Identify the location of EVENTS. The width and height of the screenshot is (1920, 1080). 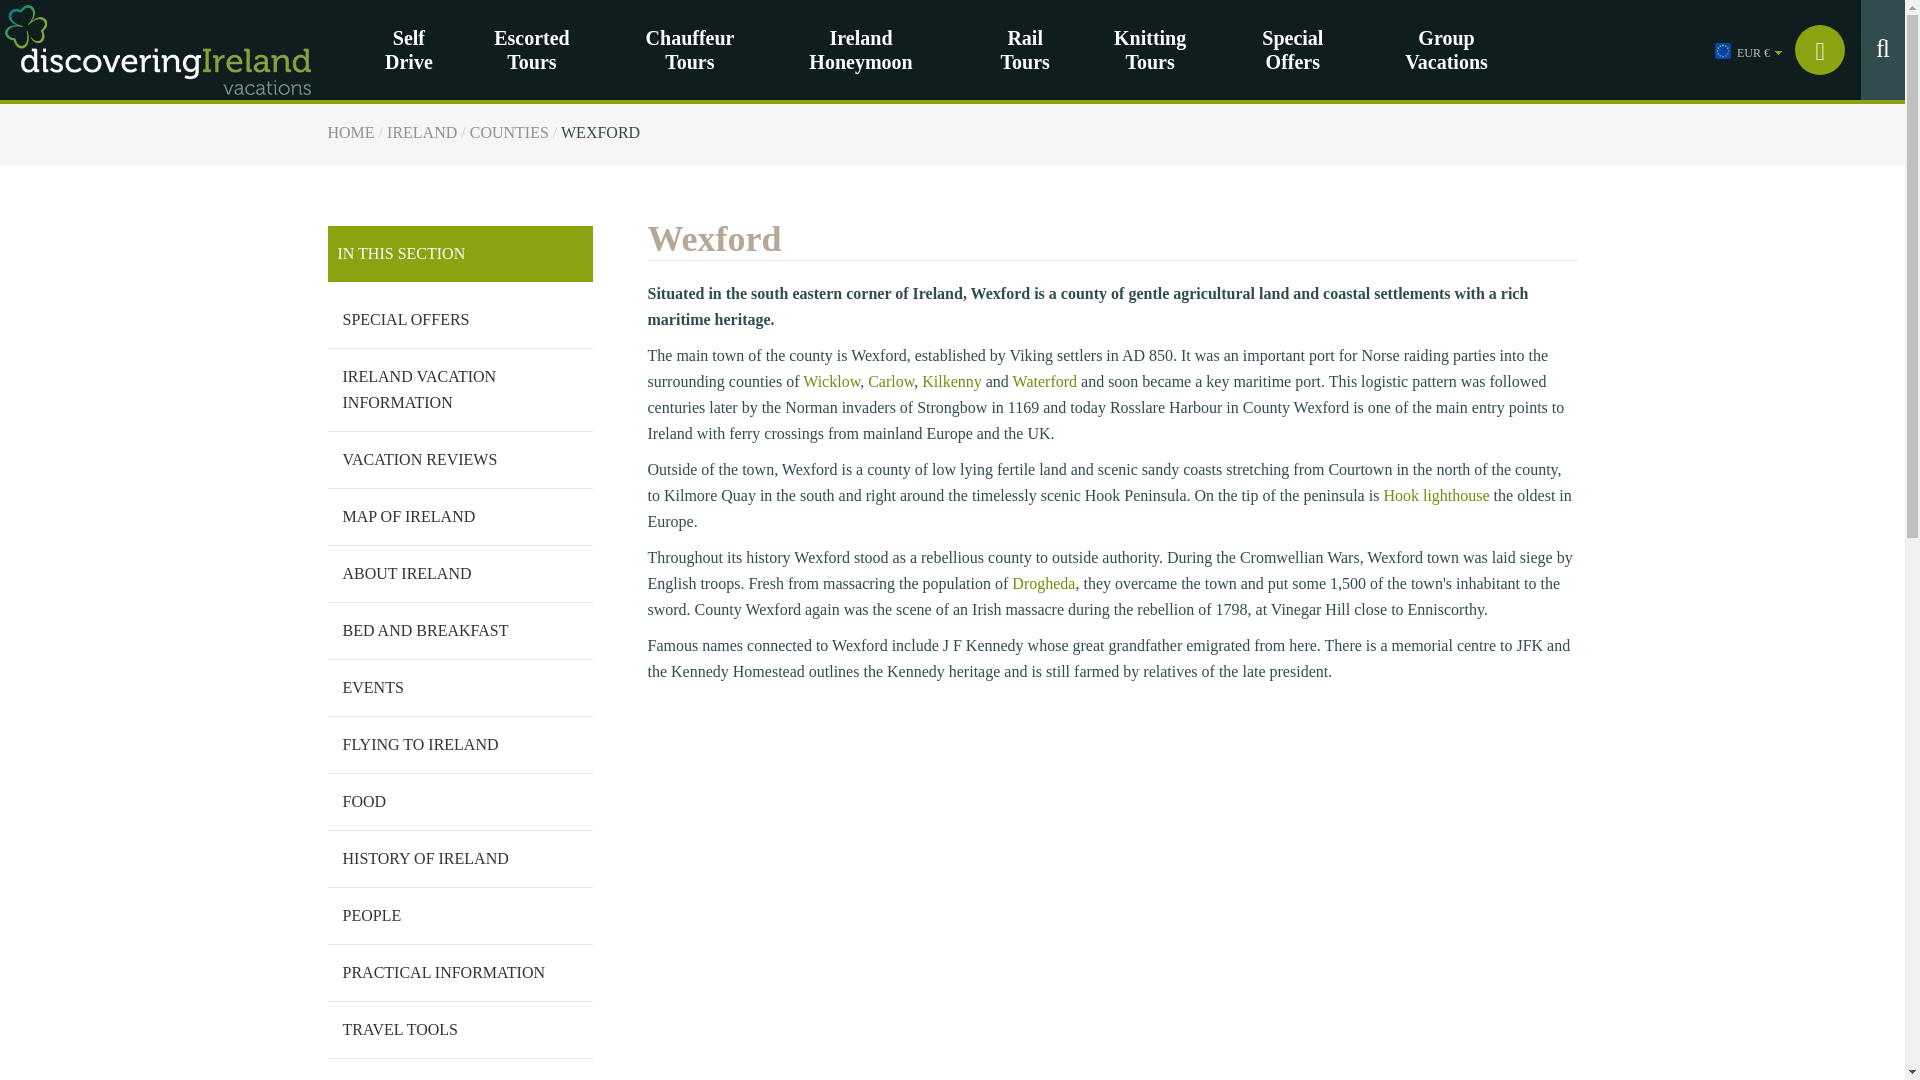
(460, 688).